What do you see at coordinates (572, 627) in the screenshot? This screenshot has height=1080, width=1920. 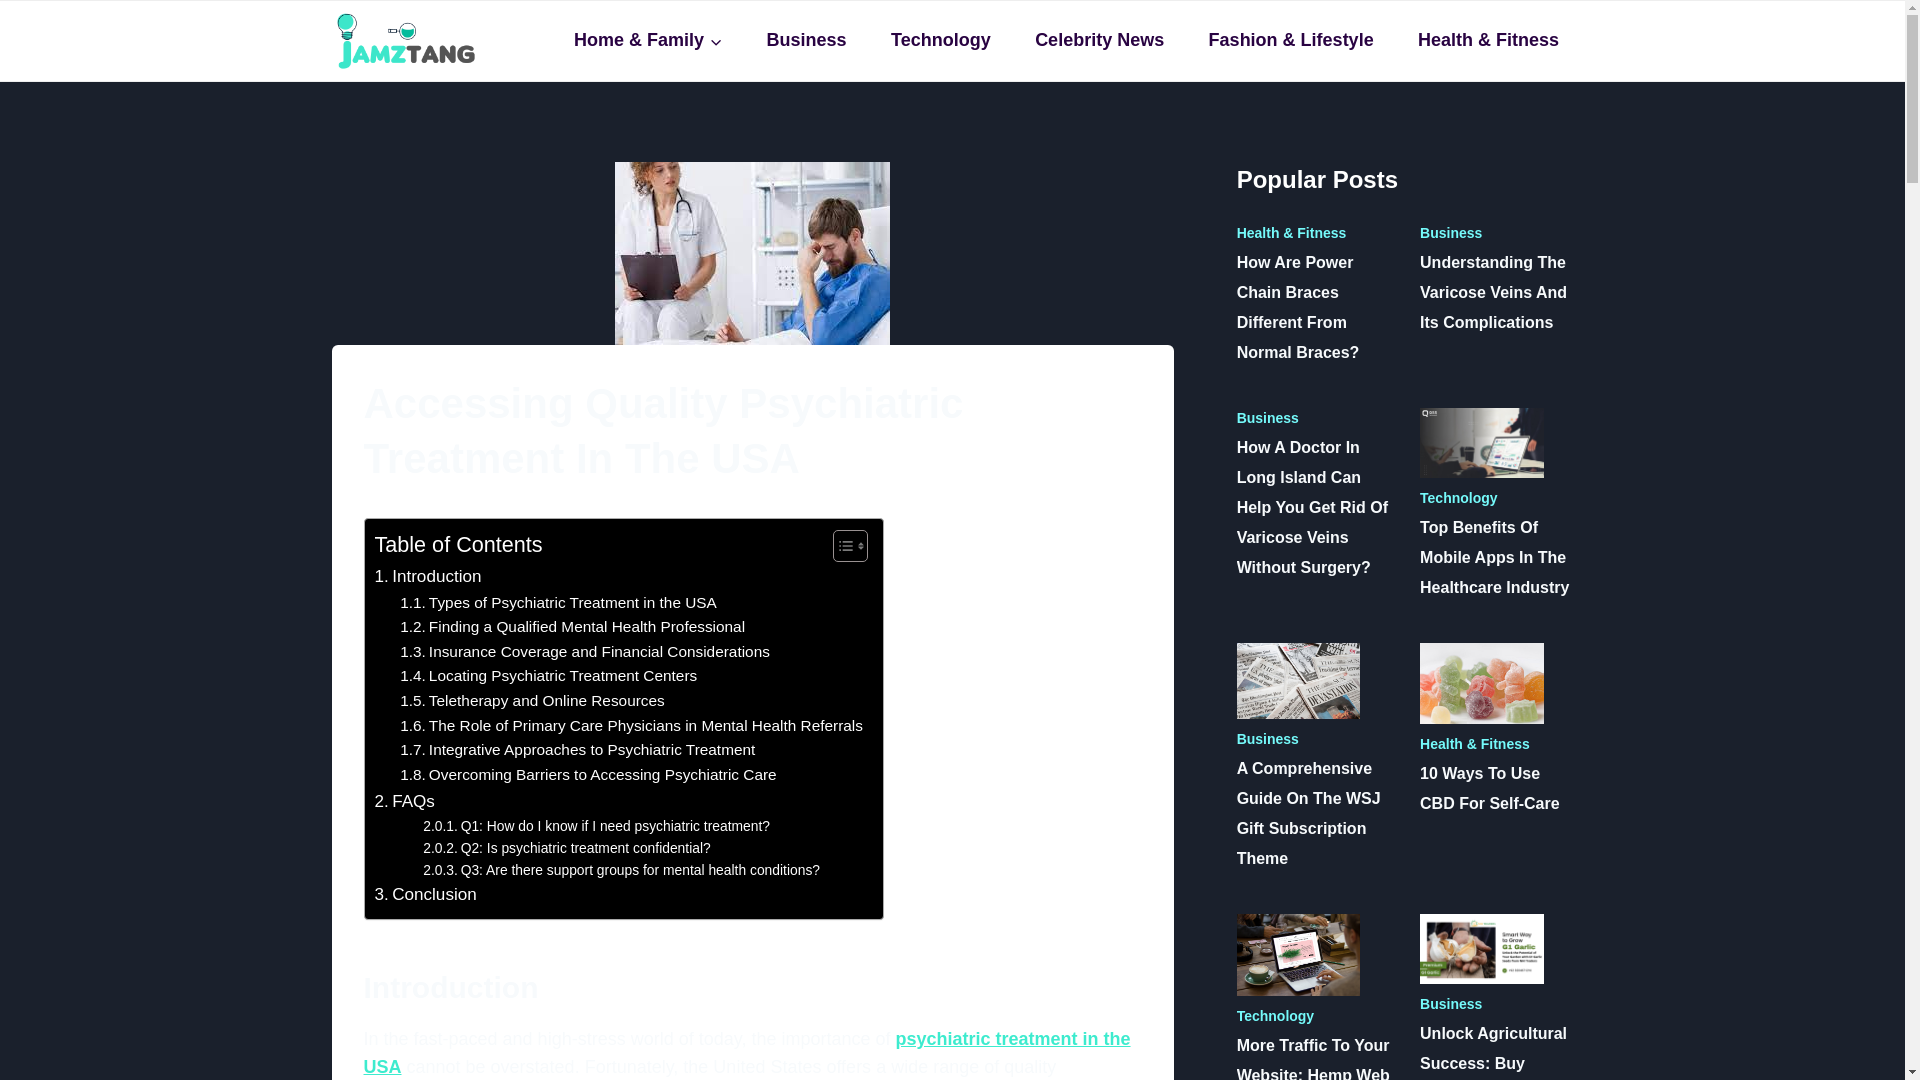 I see ` Finding a Qualified Mental Health Professional` at bounding box center [572, 627].